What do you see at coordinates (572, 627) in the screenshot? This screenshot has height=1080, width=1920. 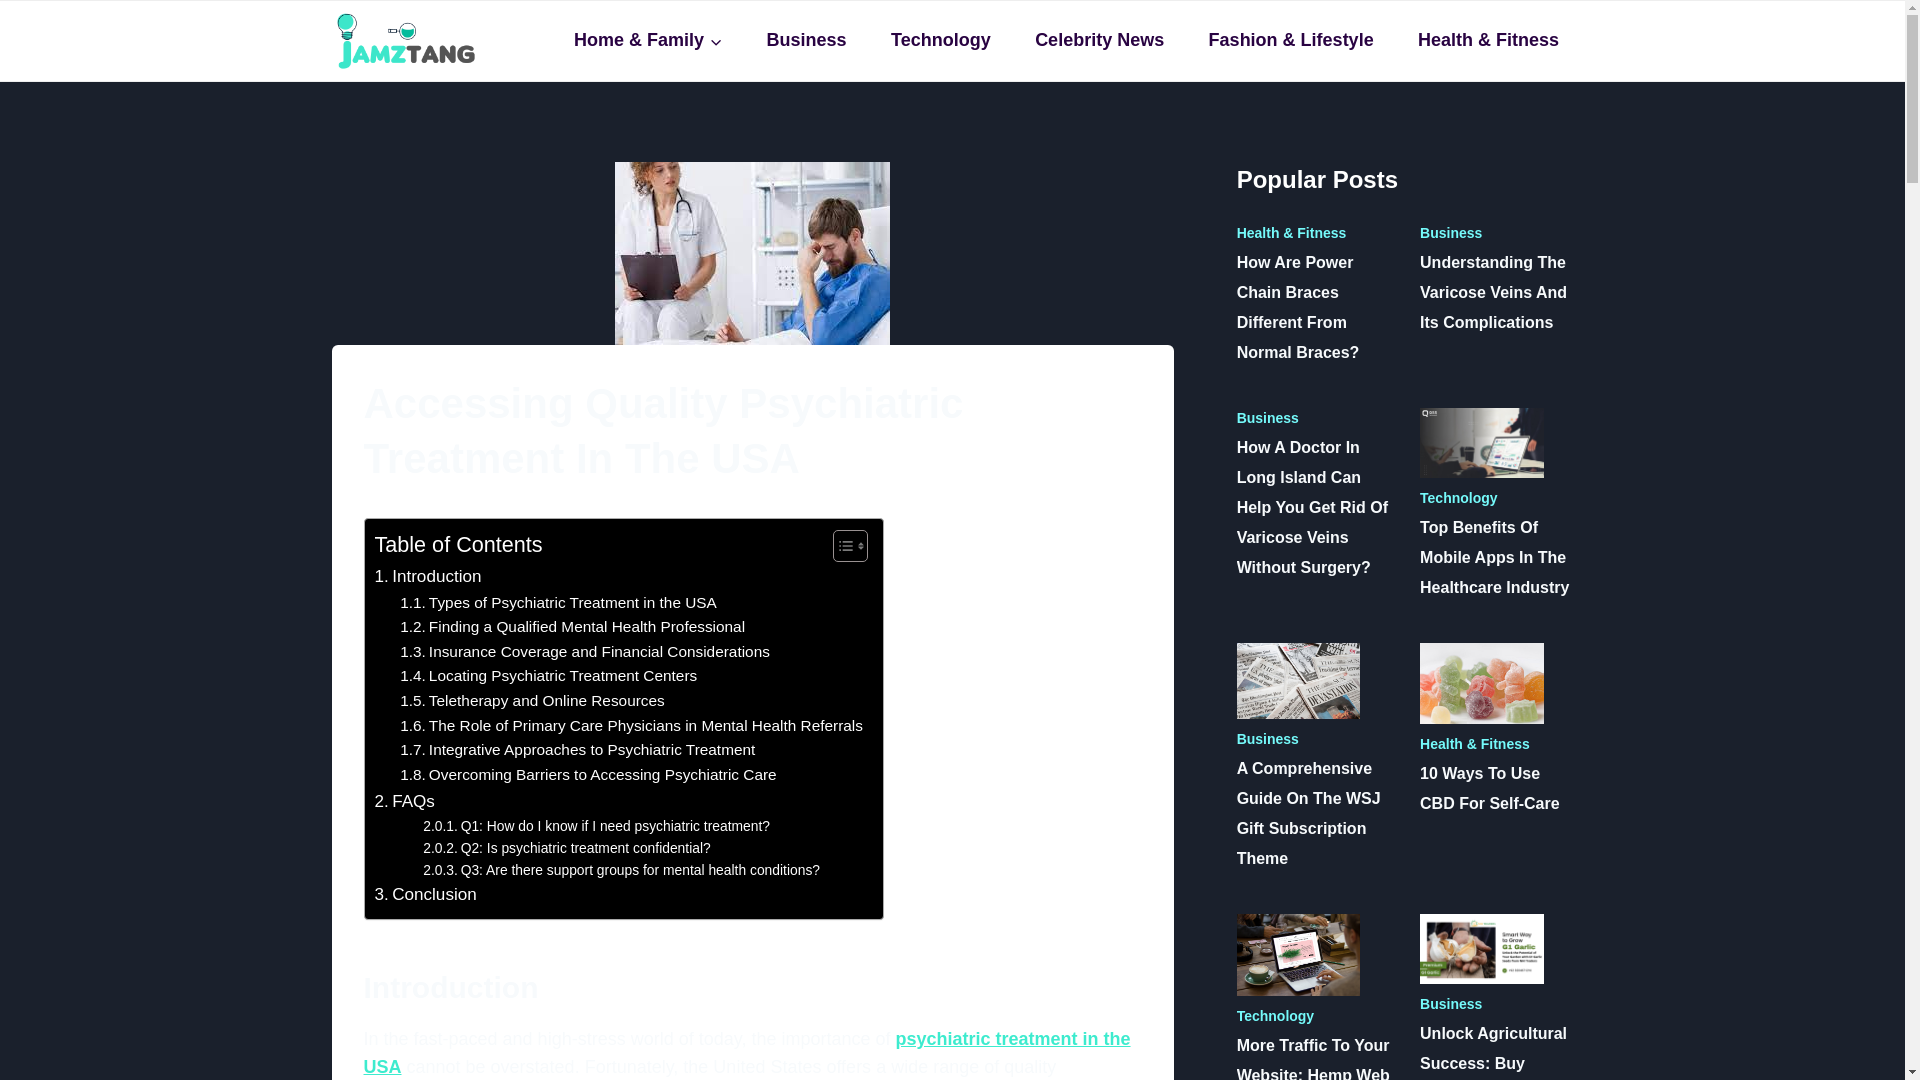 I see ` Finding a Qualified Mental Health Professional` at bounding box center [572, 627].